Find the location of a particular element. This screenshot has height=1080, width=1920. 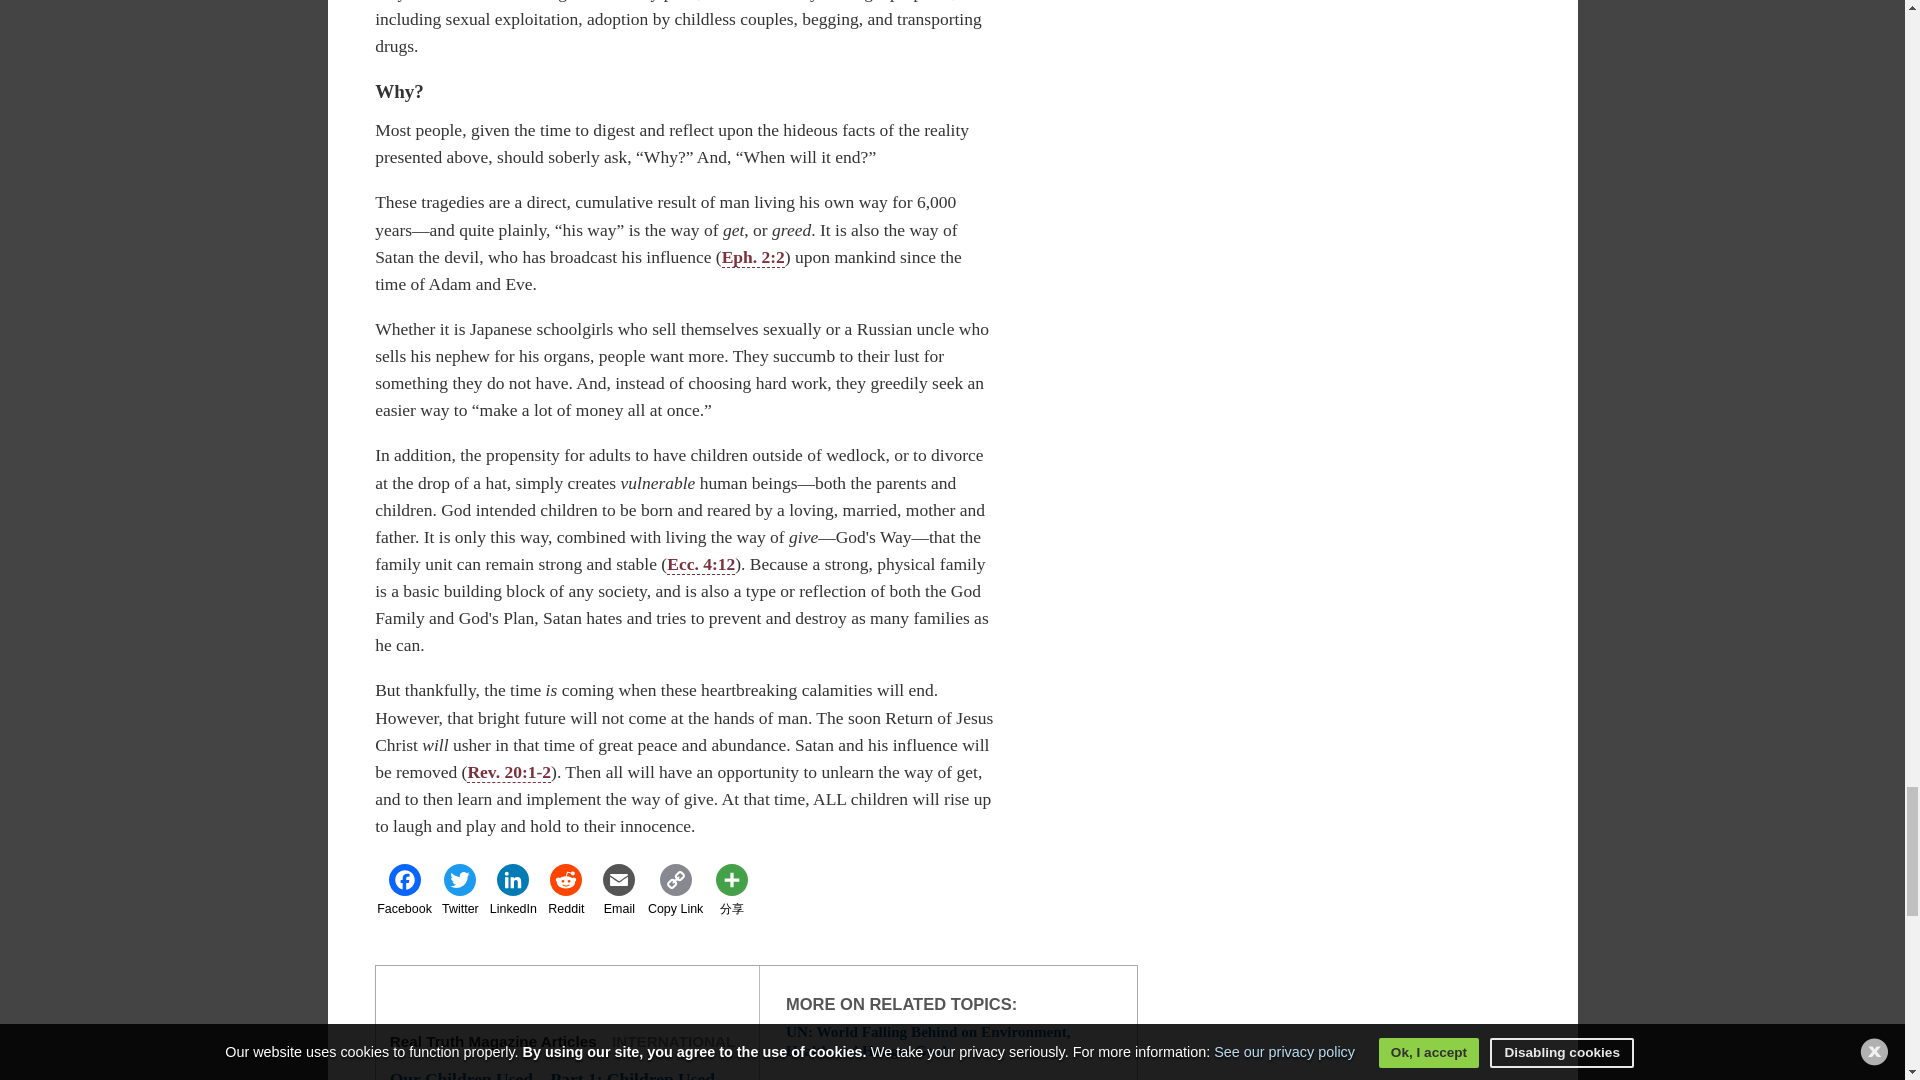

Facebook is located at coordinates (404, 890).